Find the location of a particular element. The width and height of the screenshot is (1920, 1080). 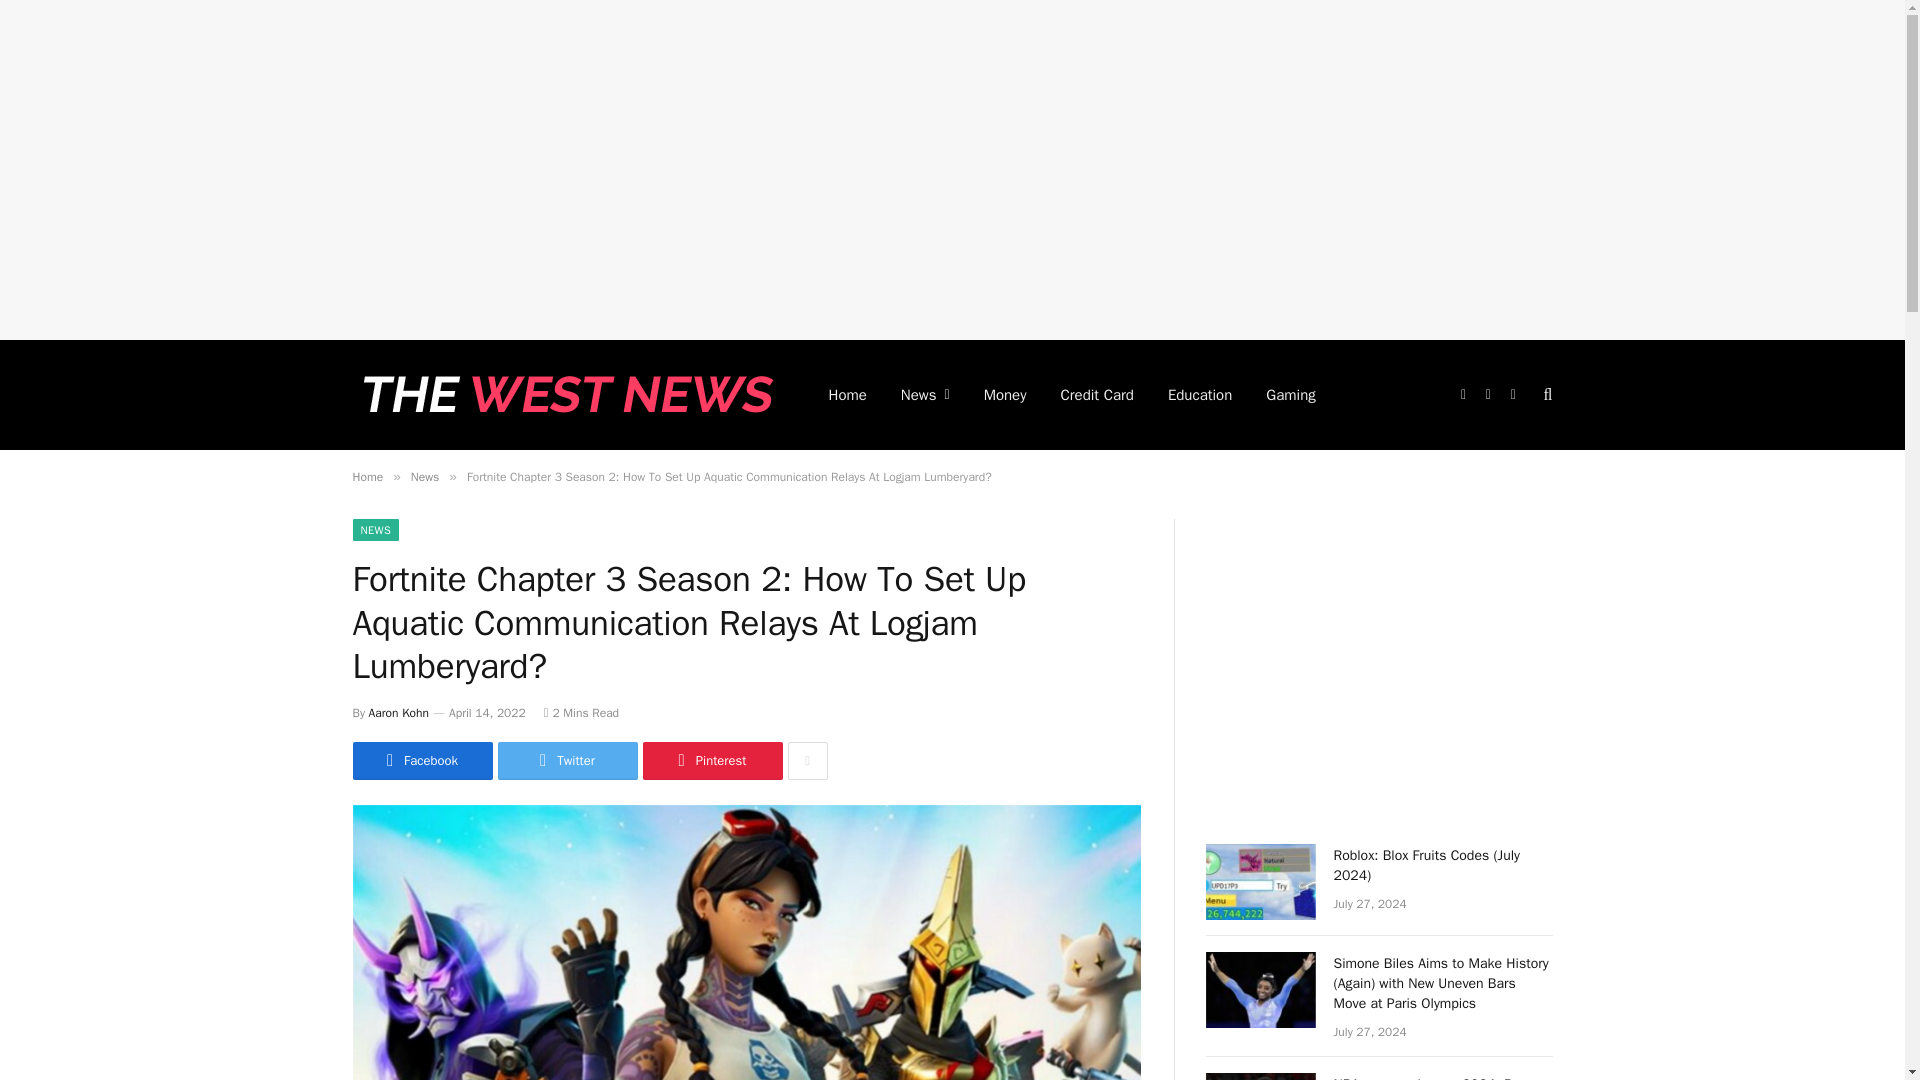

NEWS is located at coordinates (375, 530).